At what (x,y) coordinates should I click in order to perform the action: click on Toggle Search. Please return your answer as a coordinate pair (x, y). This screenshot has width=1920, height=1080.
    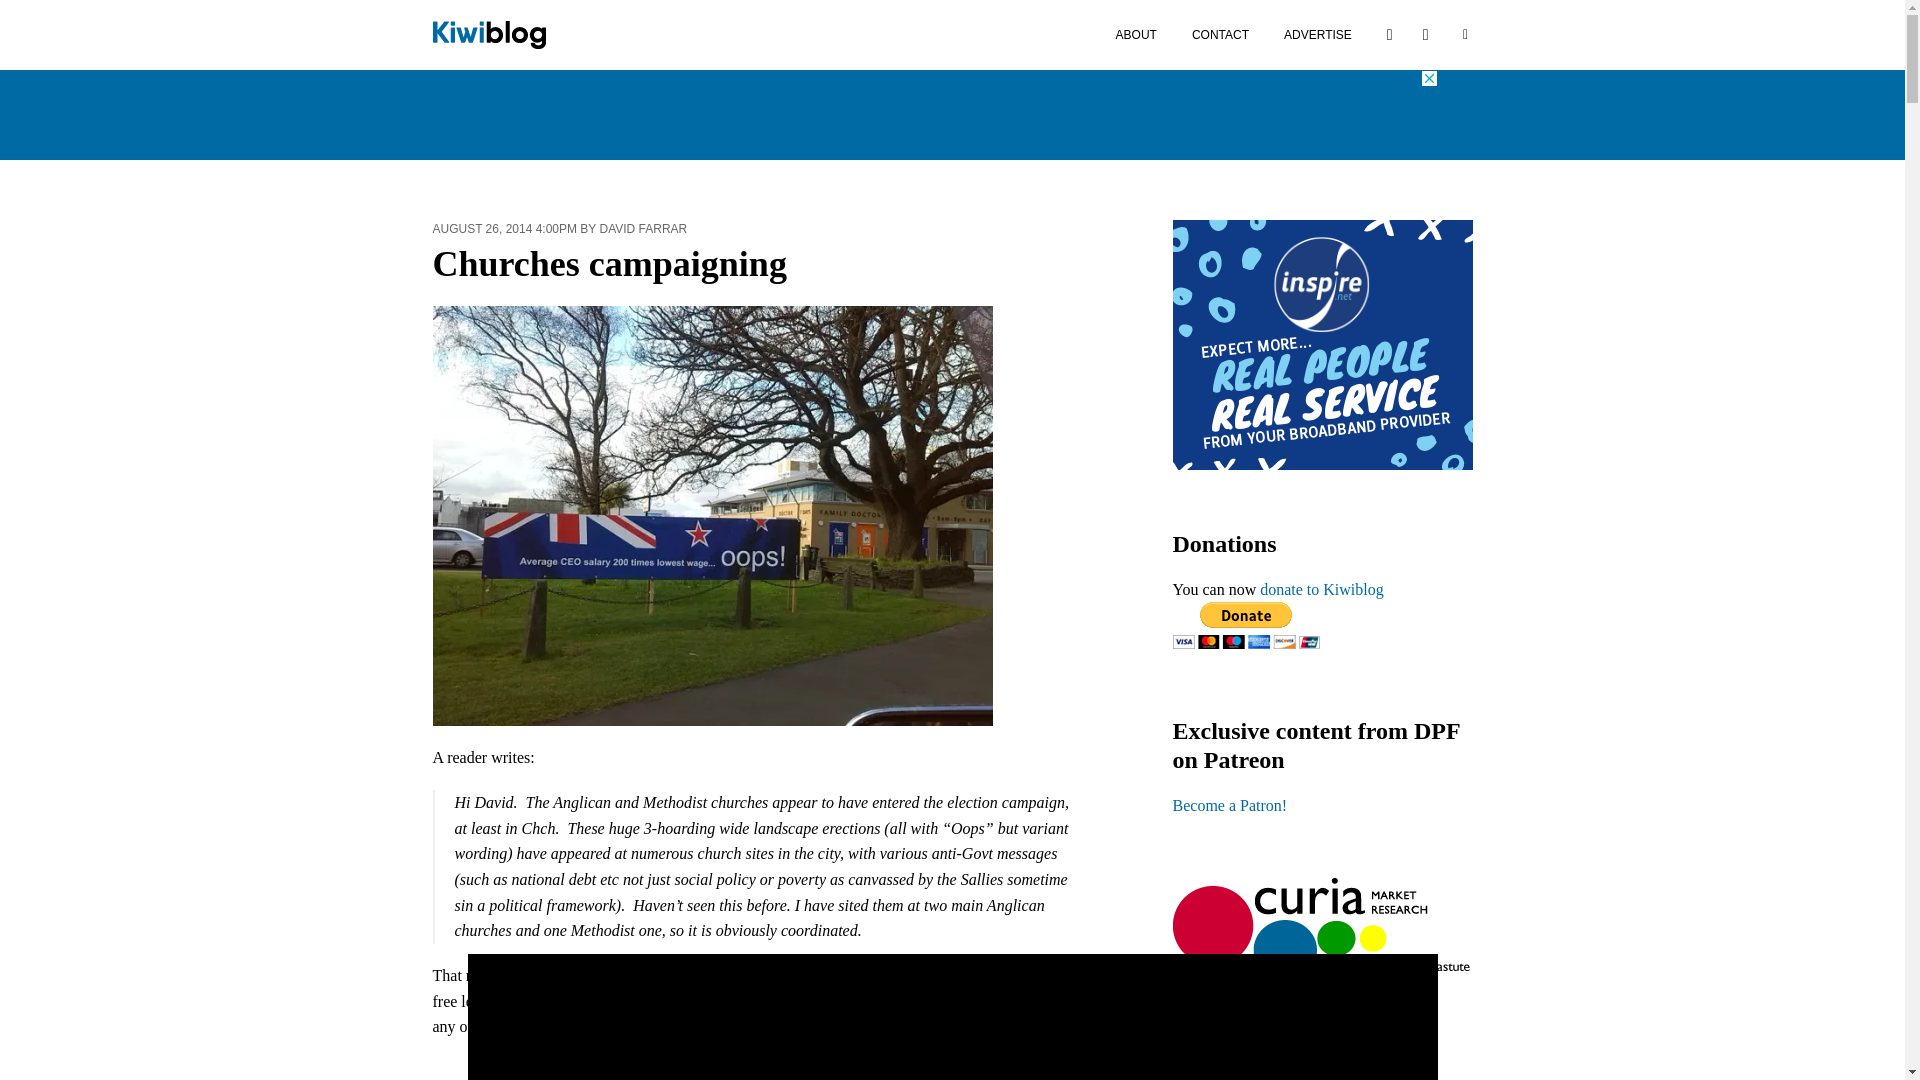
    Looking at the image, I should click on (1464, 34).